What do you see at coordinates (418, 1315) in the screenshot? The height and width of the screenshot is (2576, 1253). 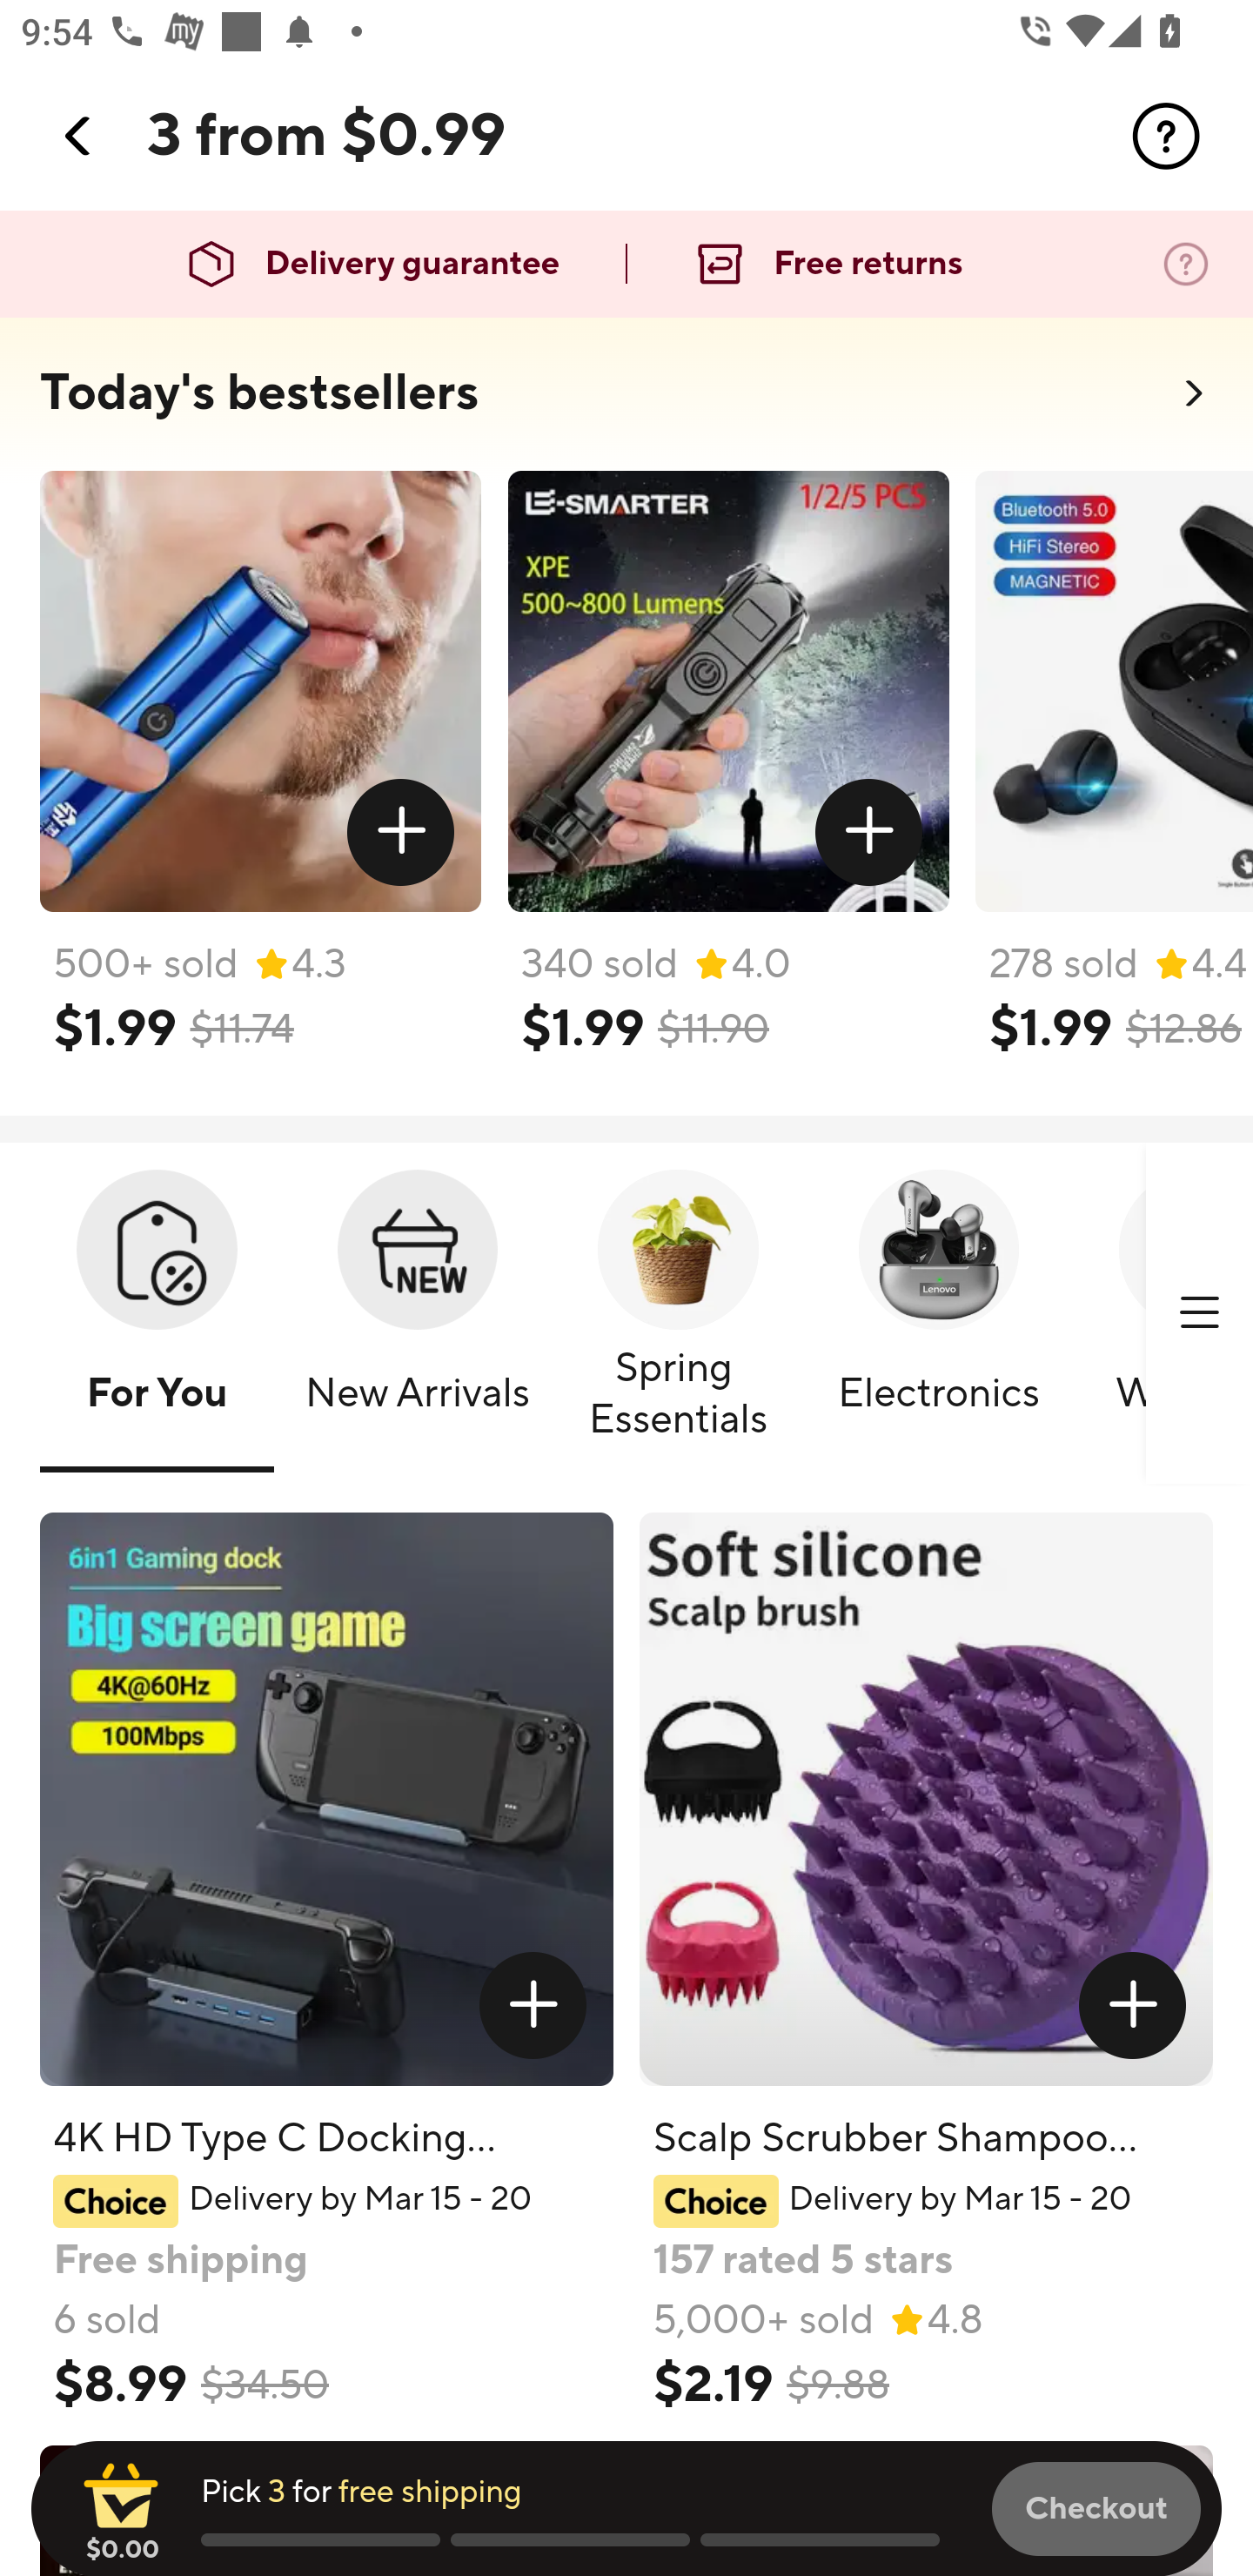 I see `144x144.png_ New Arrivals` at bounding box center [418, 1315].